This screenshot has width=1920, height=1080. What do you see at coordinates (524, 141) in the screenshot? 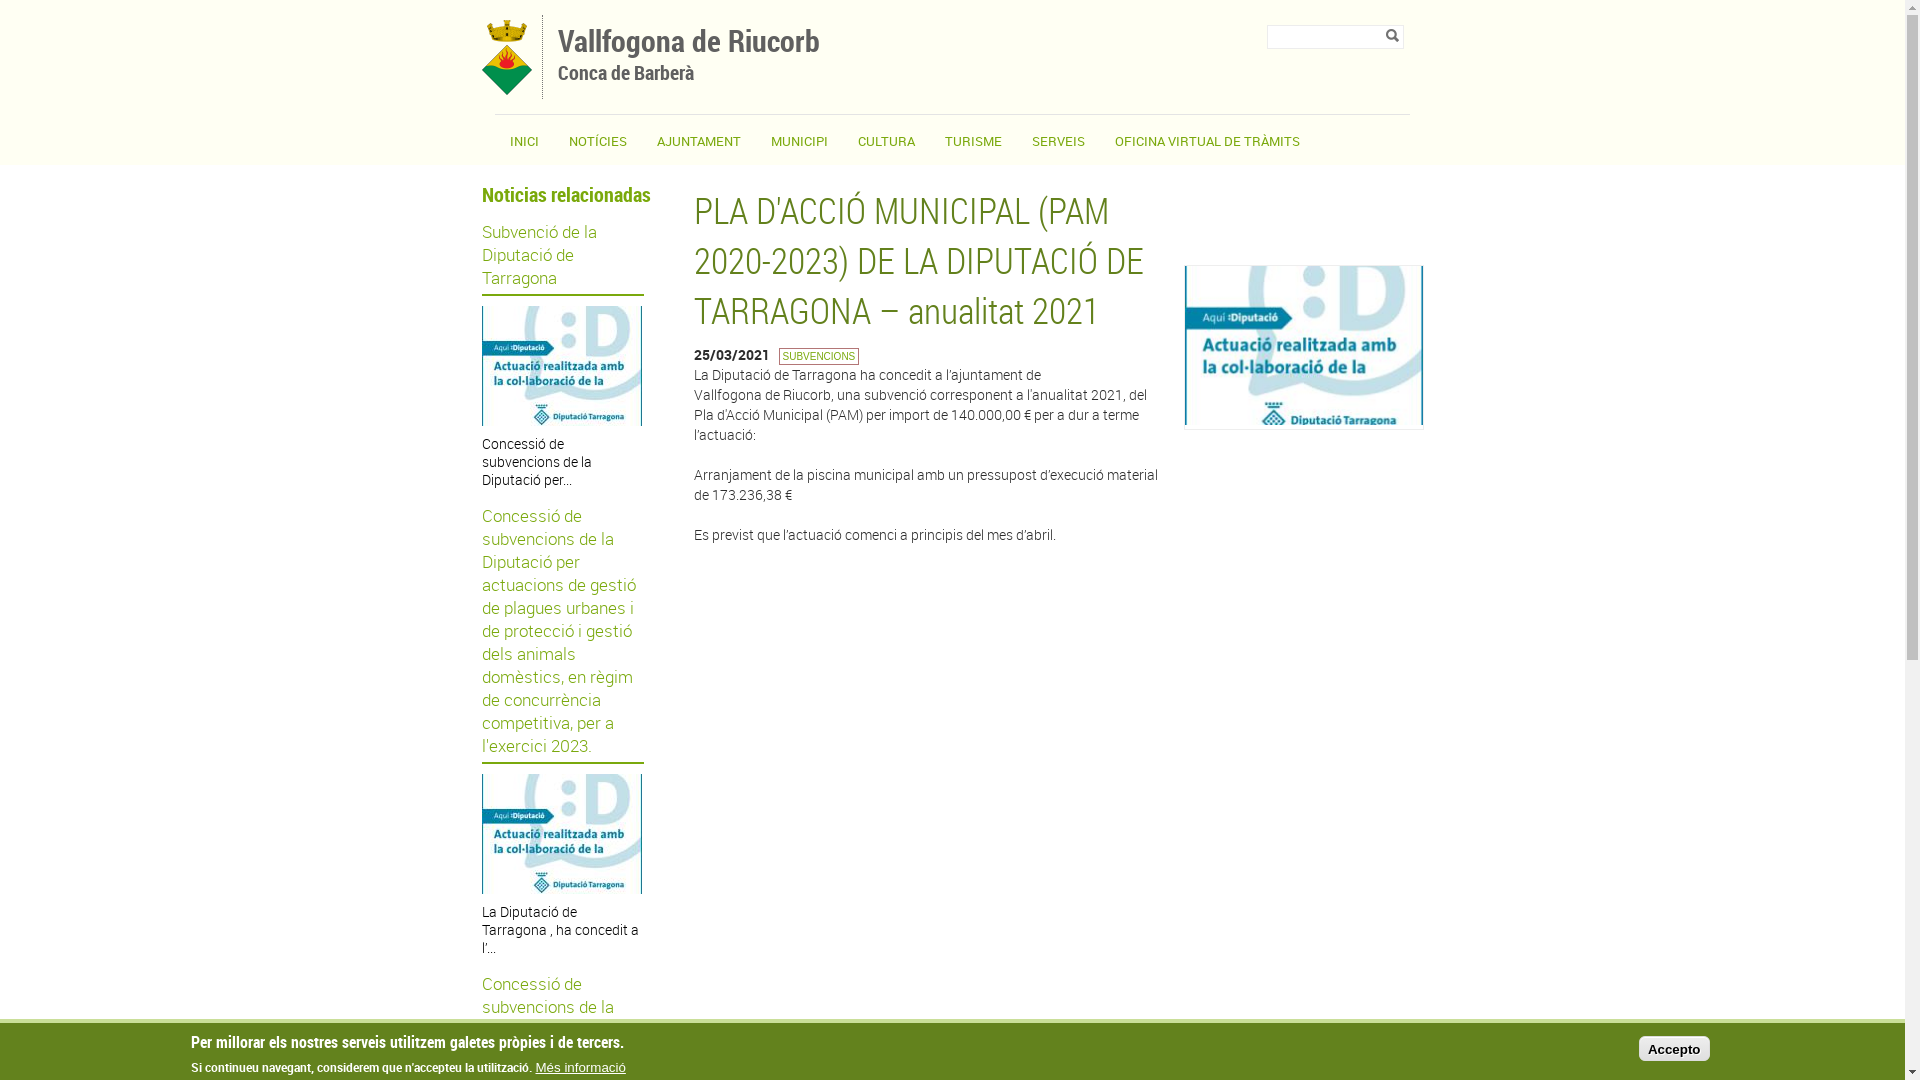
I see `INICI` at bounding box center [524, 141].